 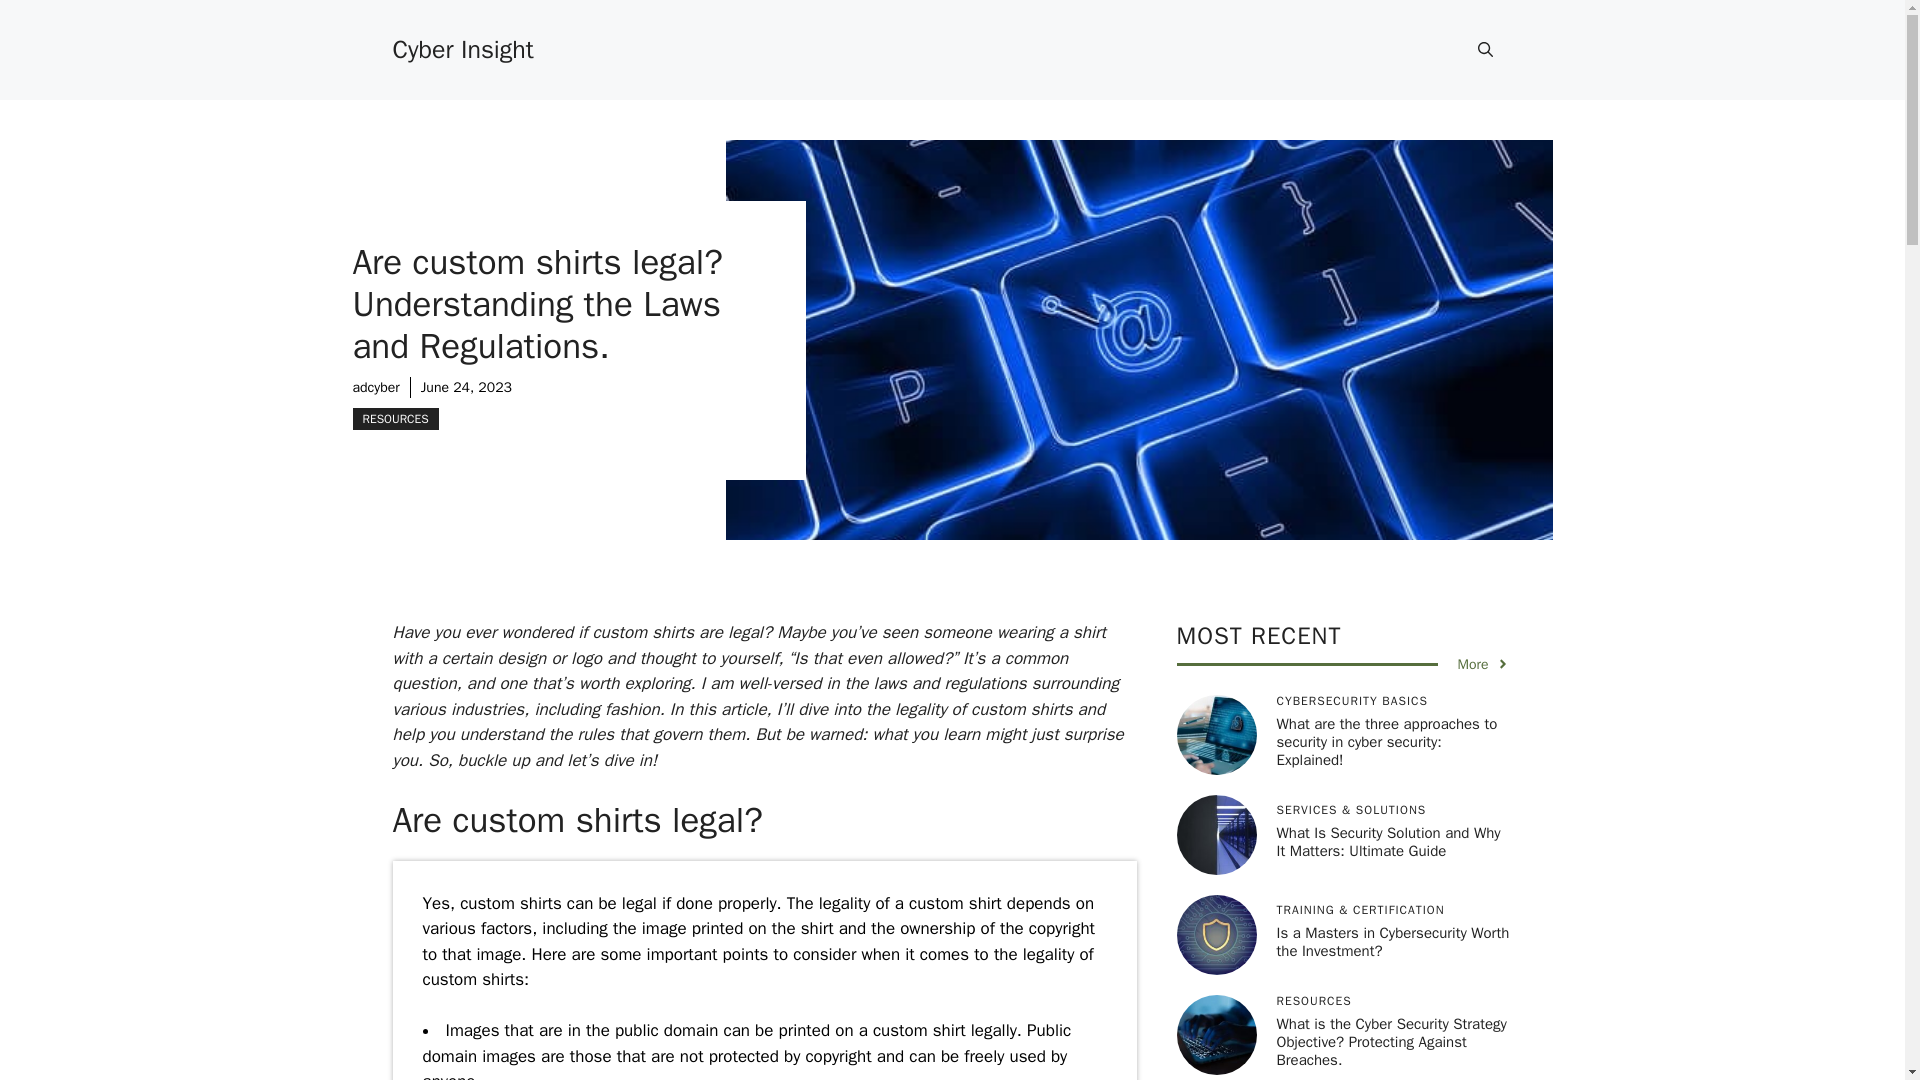 I want to click on adcyber, so click(x=375, y=386).